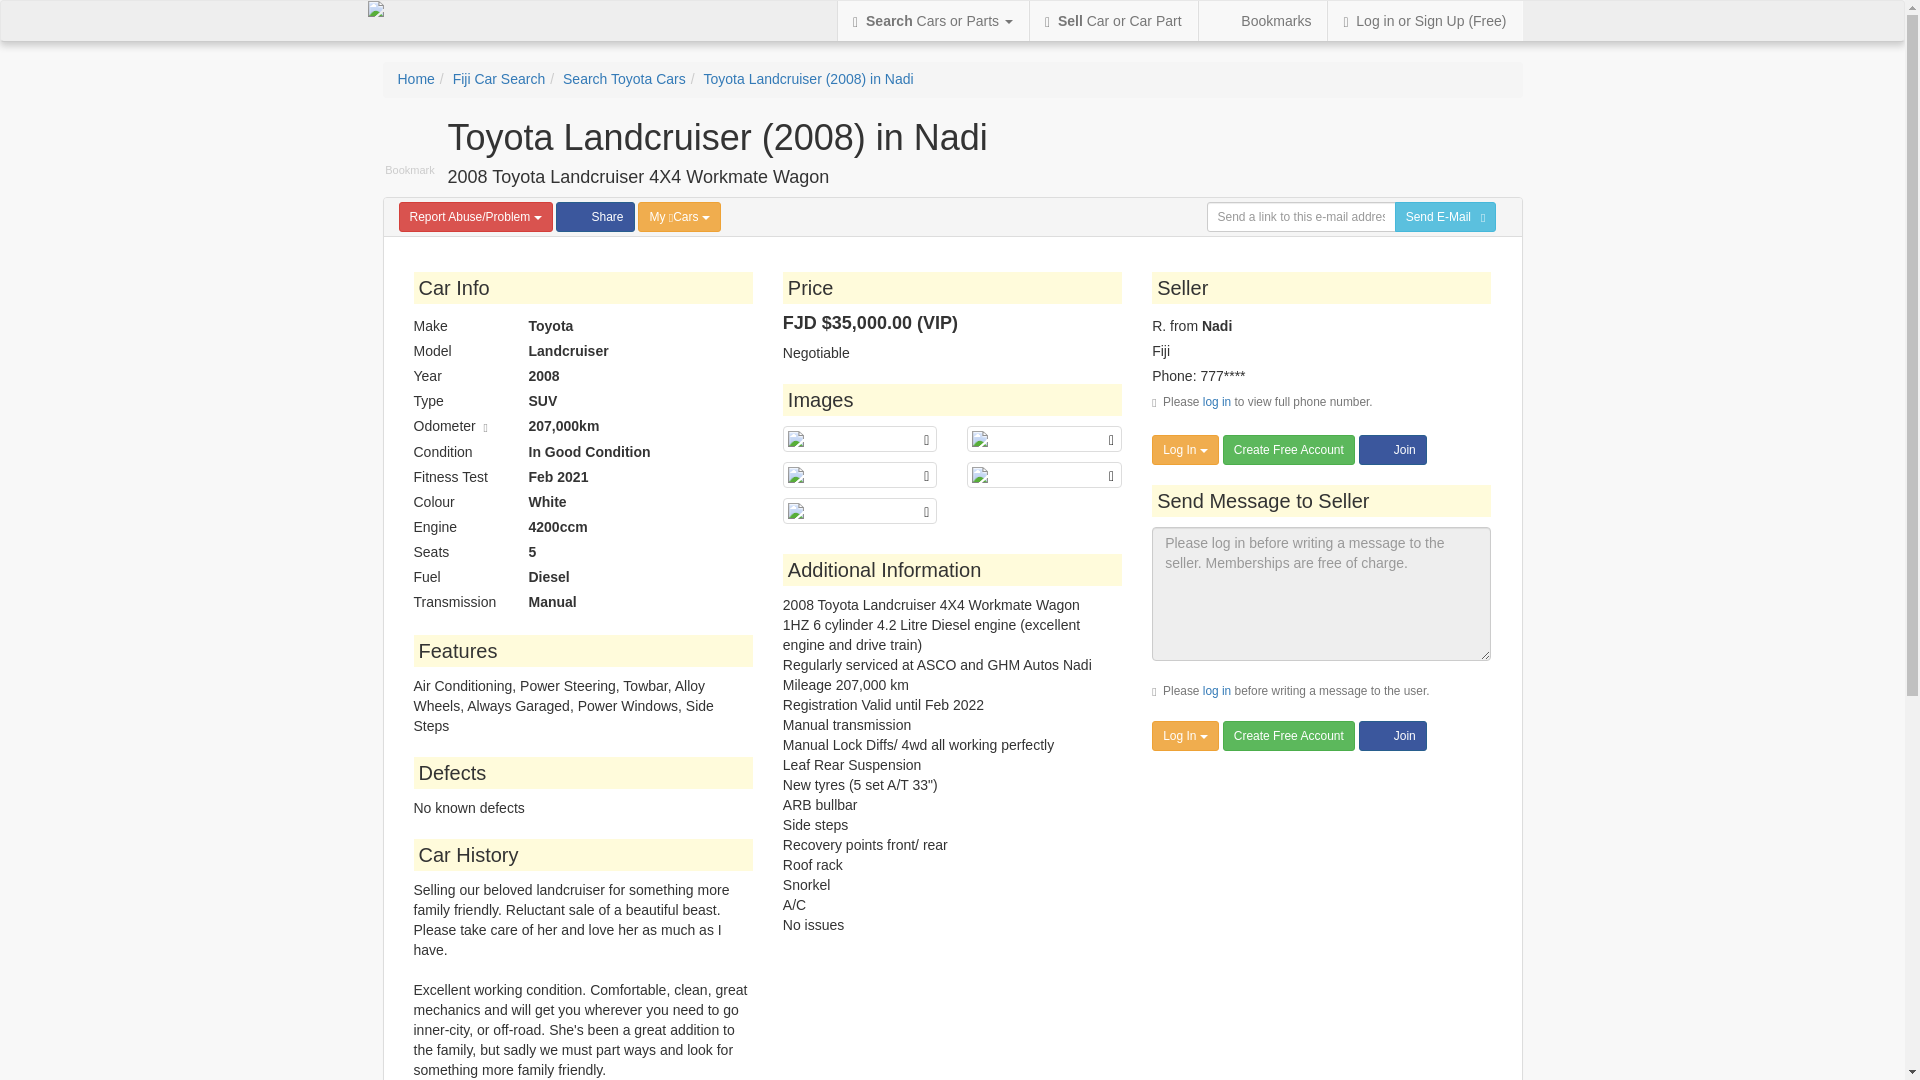 This screenshot has width=1920, height=1080. I want to click on Search Toyota Cars, so click(624, 79).